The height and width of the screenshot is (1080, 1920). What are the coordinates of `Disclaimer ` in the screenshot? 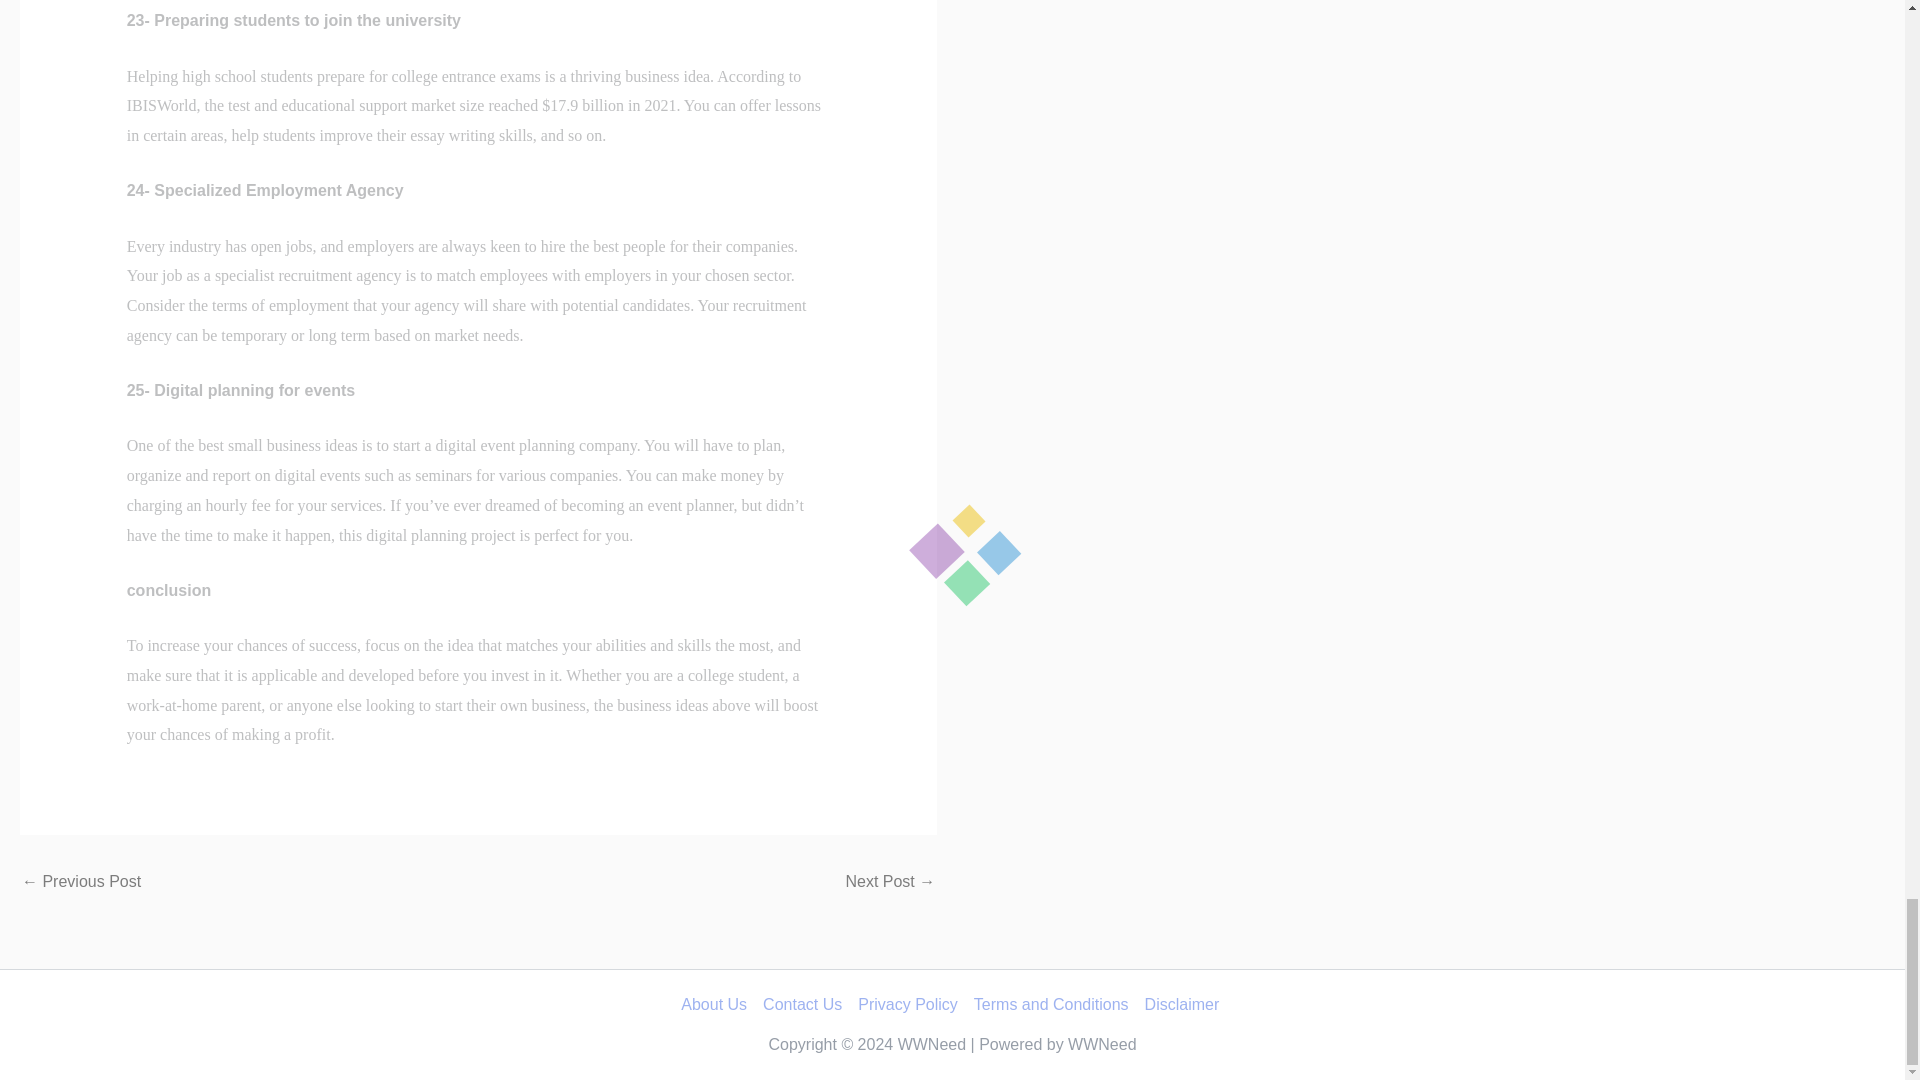 It's located at (1180, 1004).